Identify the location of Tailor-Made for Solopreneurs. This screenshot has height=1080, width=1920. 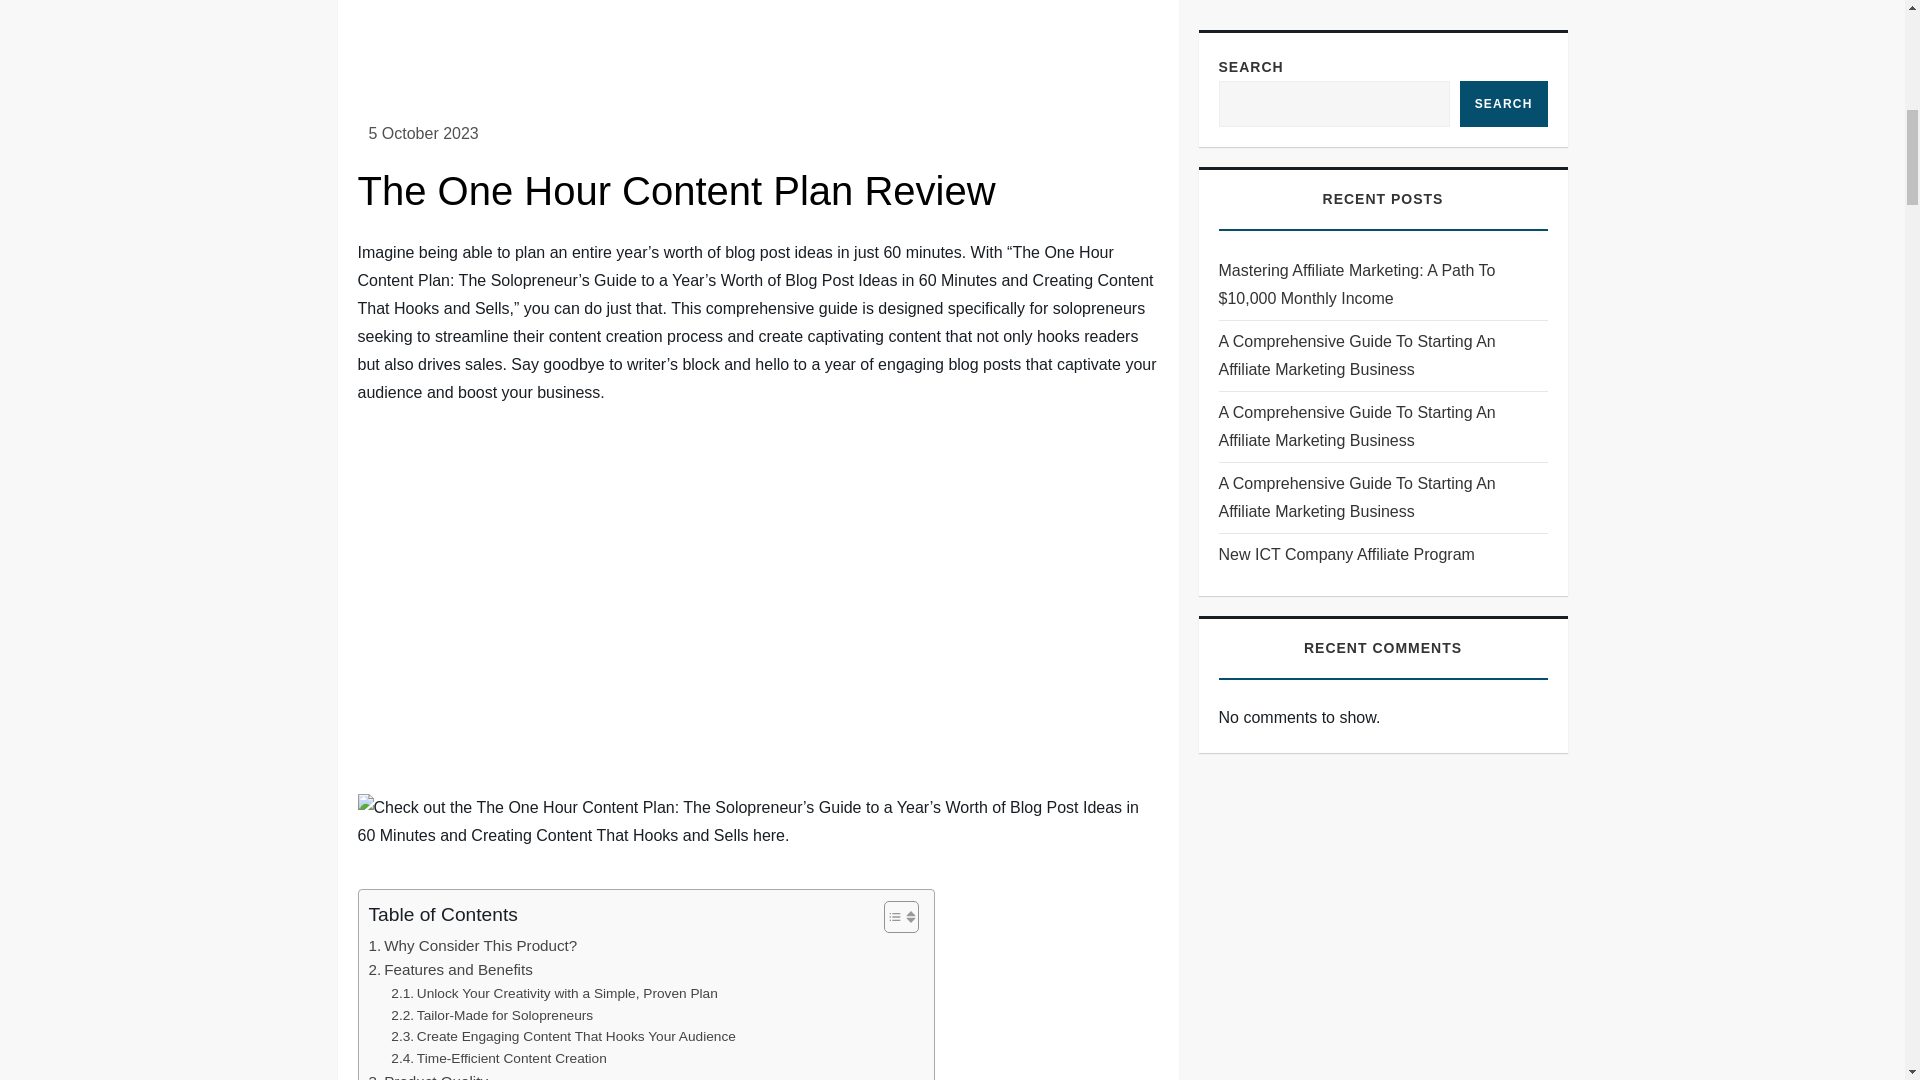
(492, 1015).